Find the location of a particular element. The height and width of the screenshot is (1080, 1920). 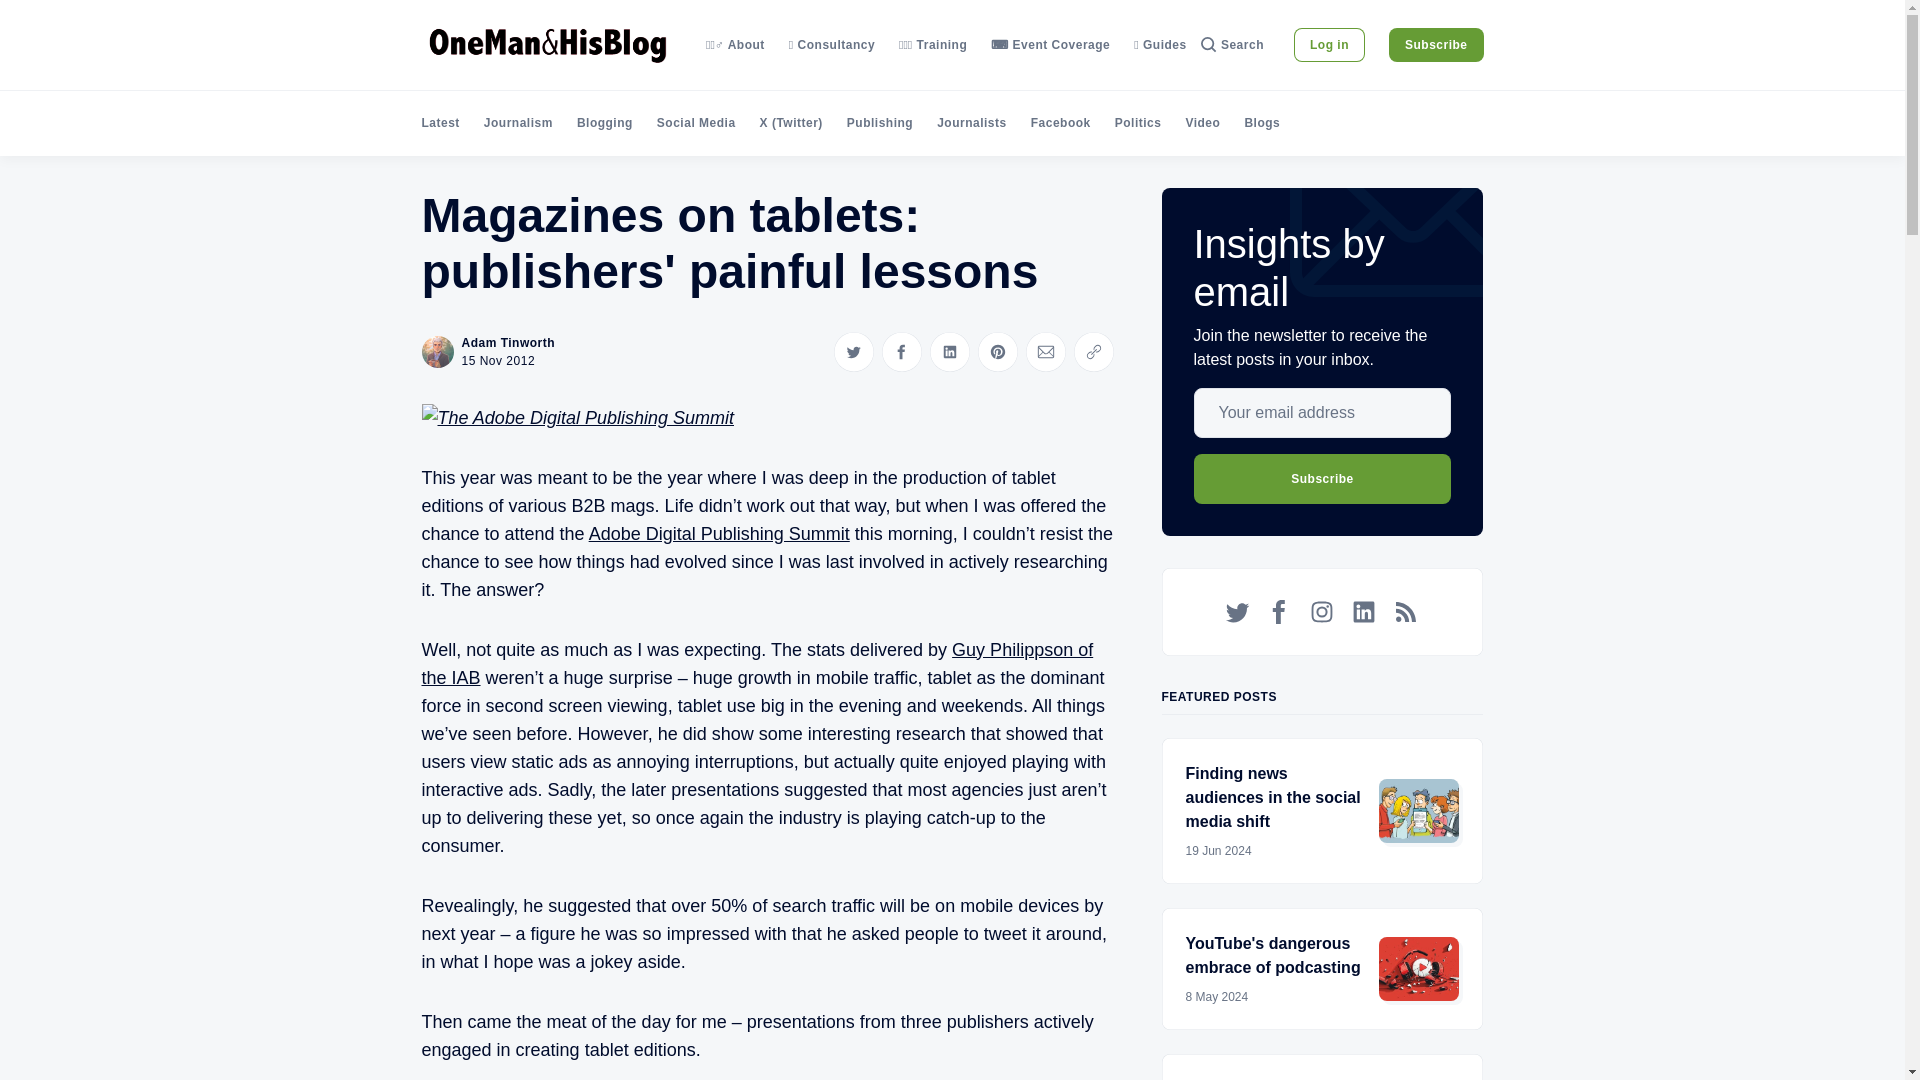

Facebook is located at coordinates (1060, 122).